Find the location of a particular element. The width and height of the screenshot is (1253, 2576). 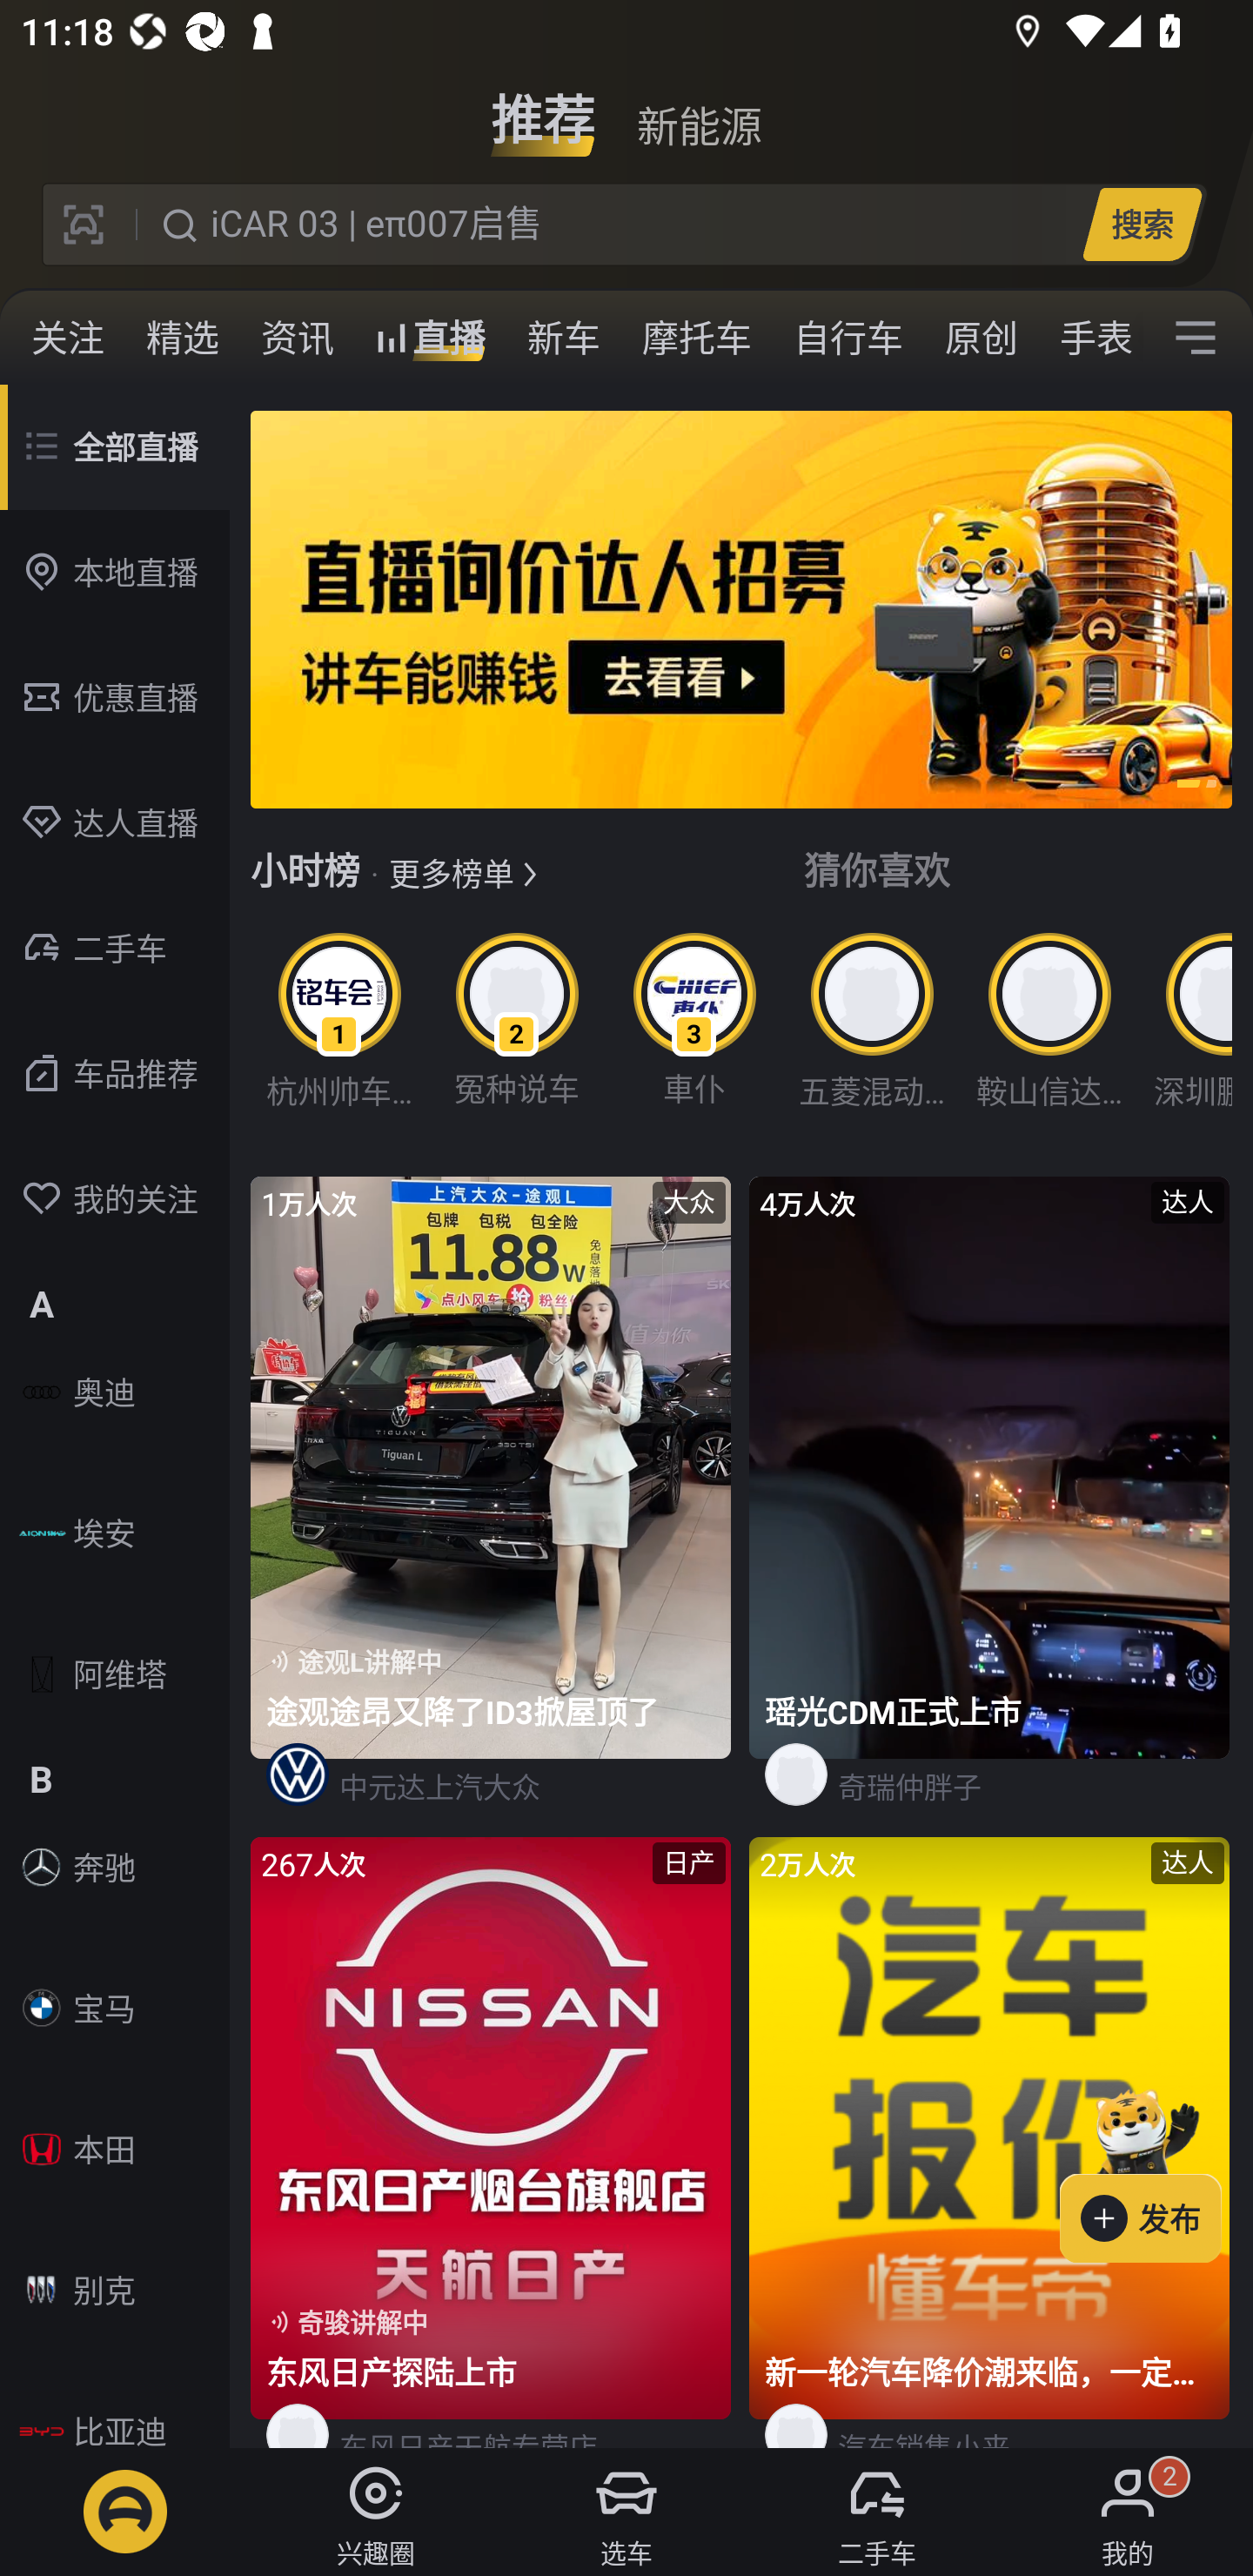

推荐 is located at coordinates (543, 108).